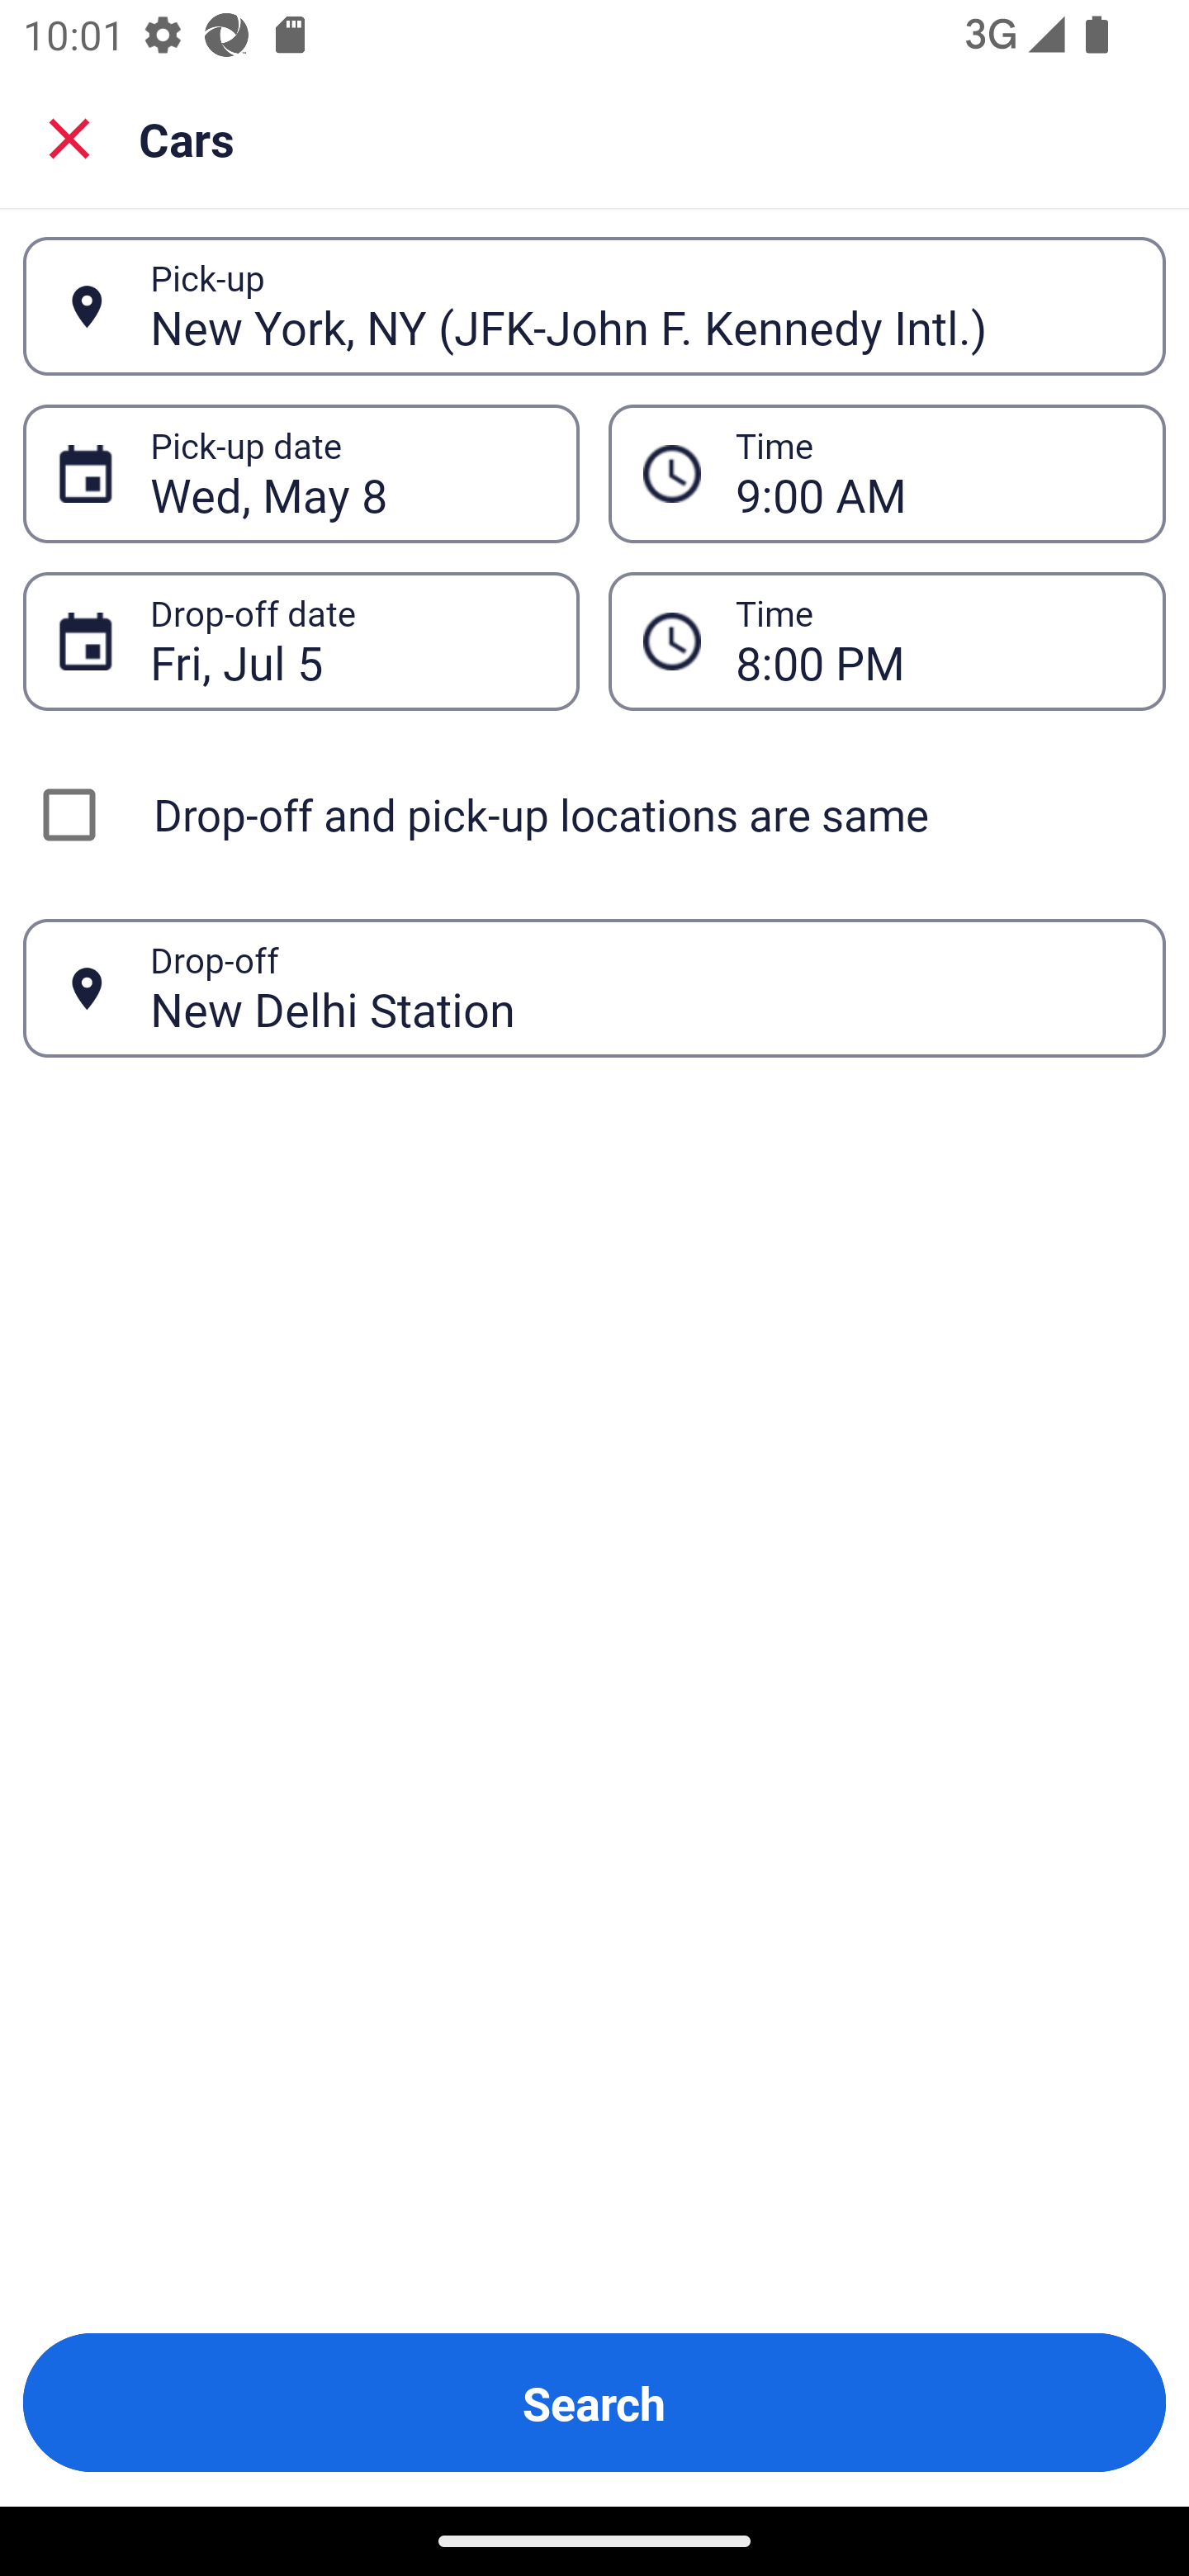  I want to click on Wed, May 8, so click(347, 474).